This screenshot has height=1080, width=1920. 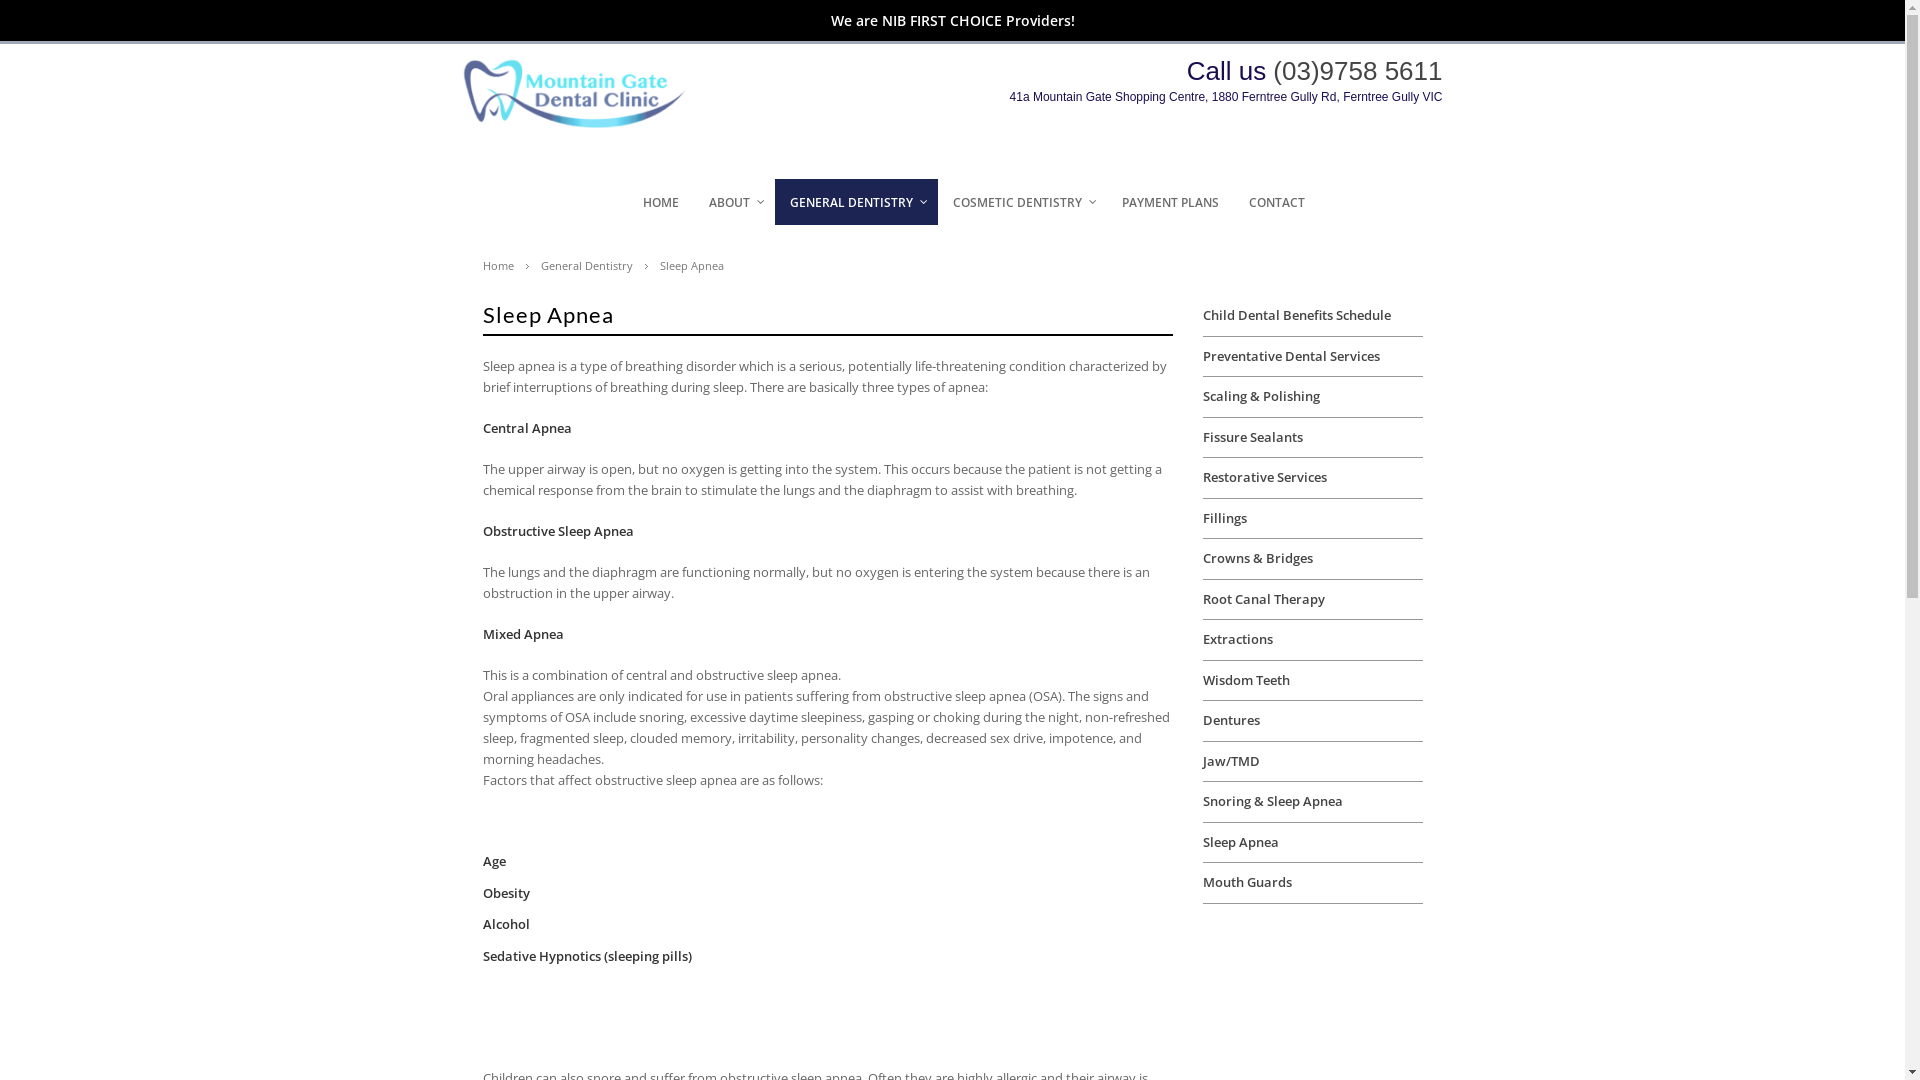 What do you see at coordinates (1246, 882) in the screenshot?
I see `Mouth Guards` at bounding box center [1246, 882].